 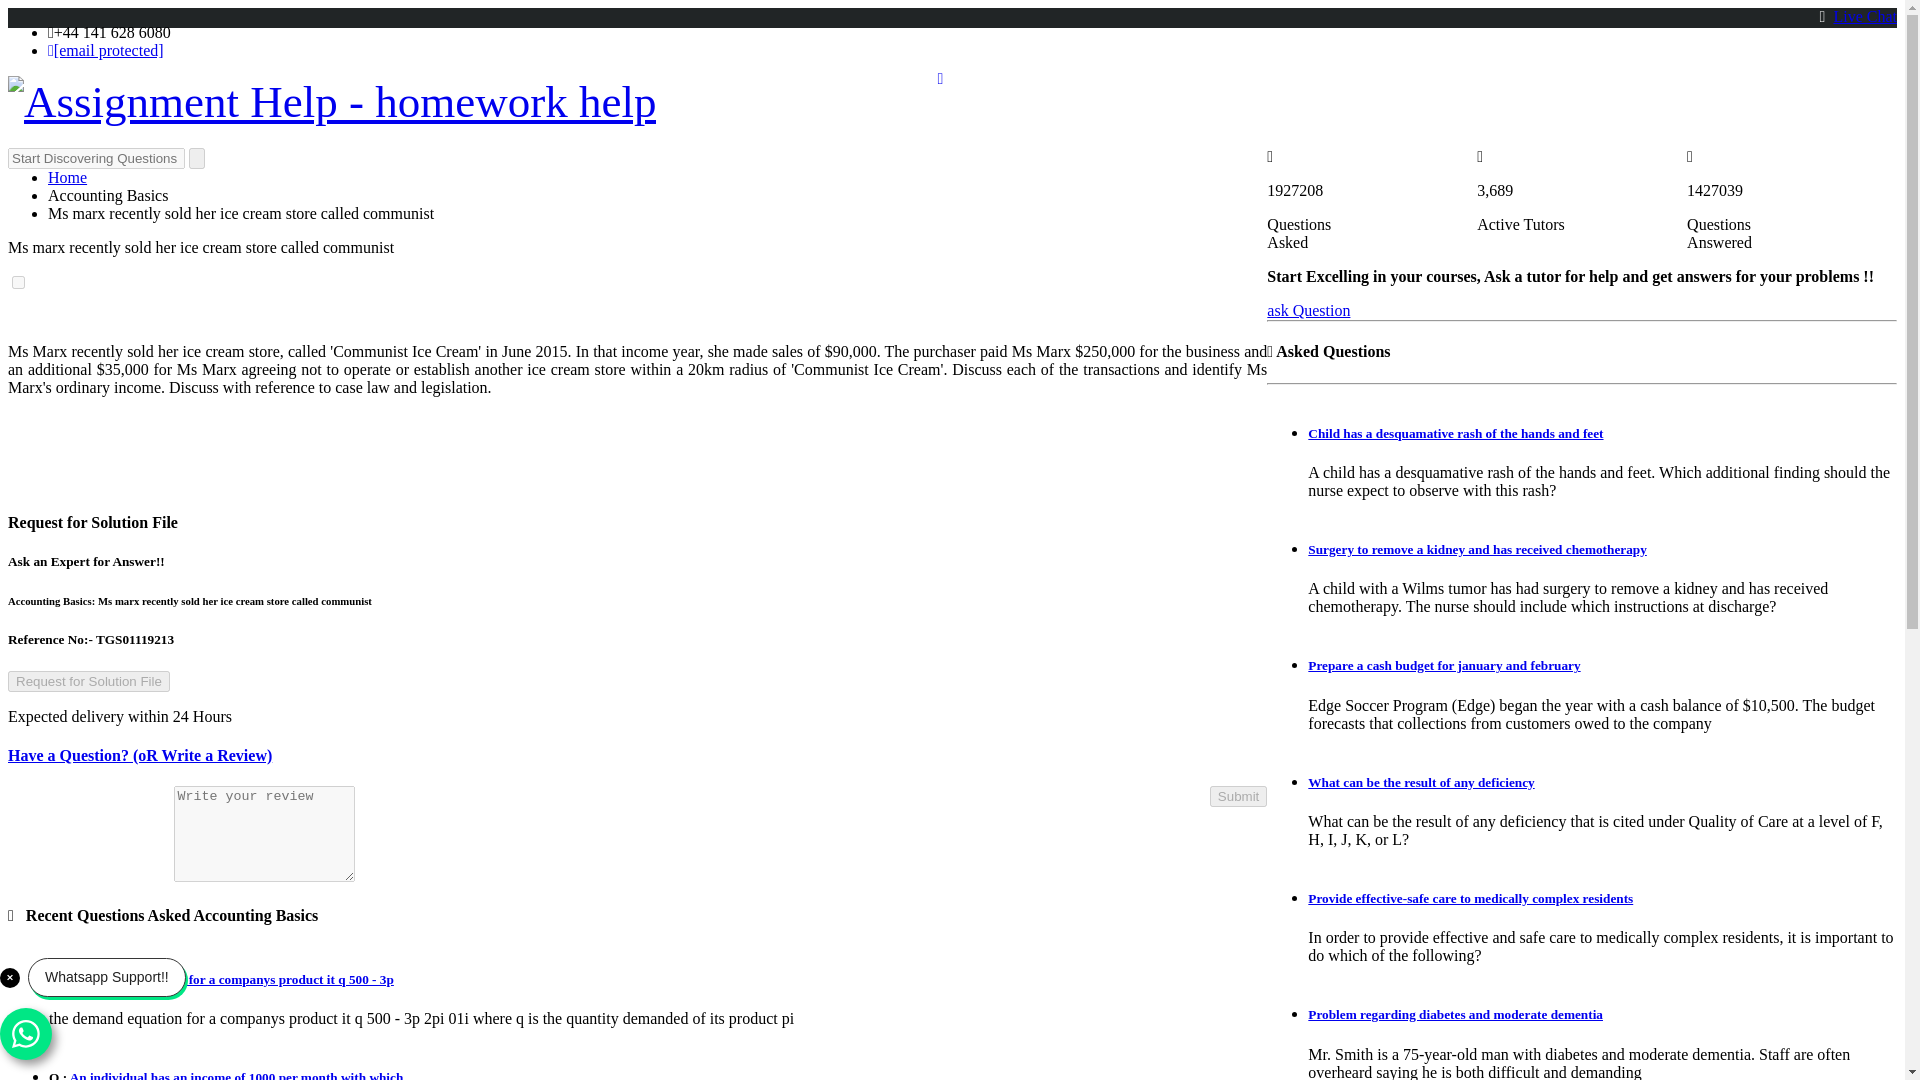 I want to click on Submit, so click(x=1238, y=796).